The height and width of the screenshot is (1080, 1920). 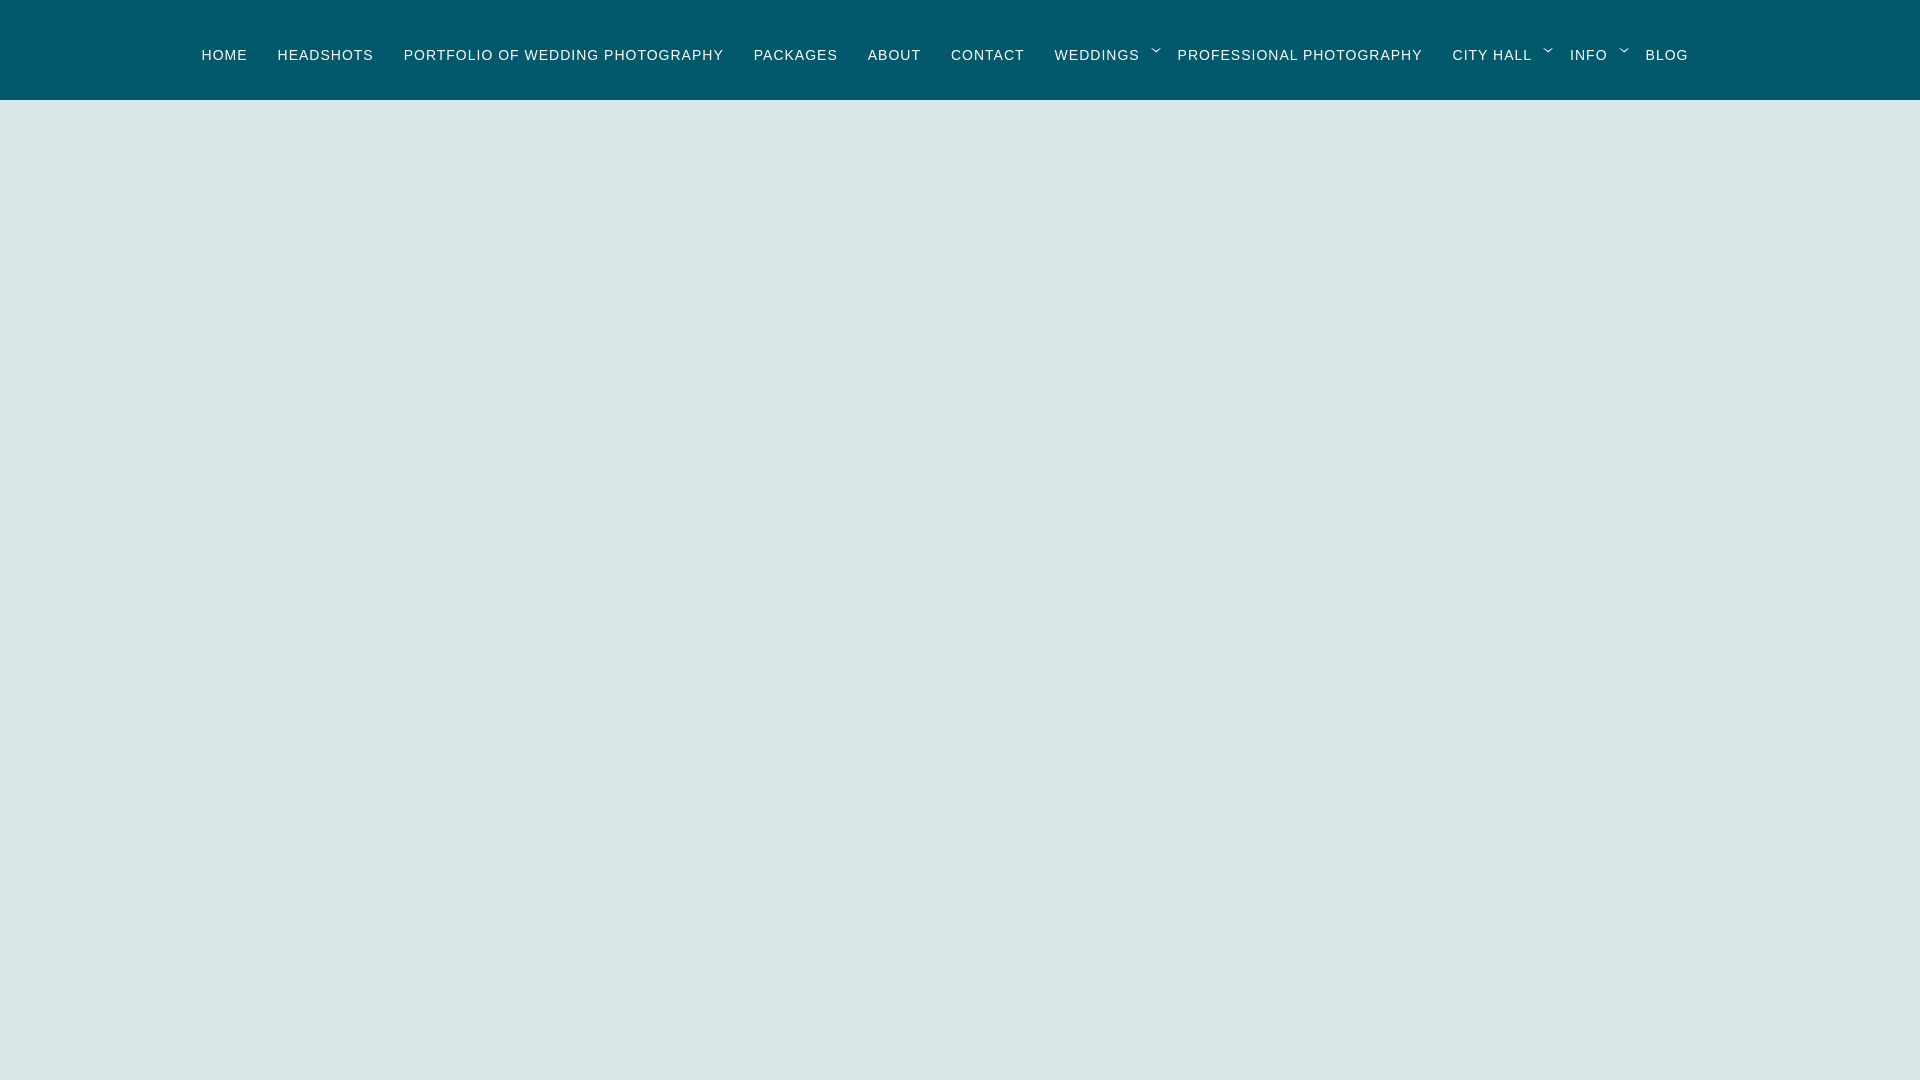 What do you see at coordinates (224, 54) in the screenshot?
I see `HOME` at bounding box center [224, 54].